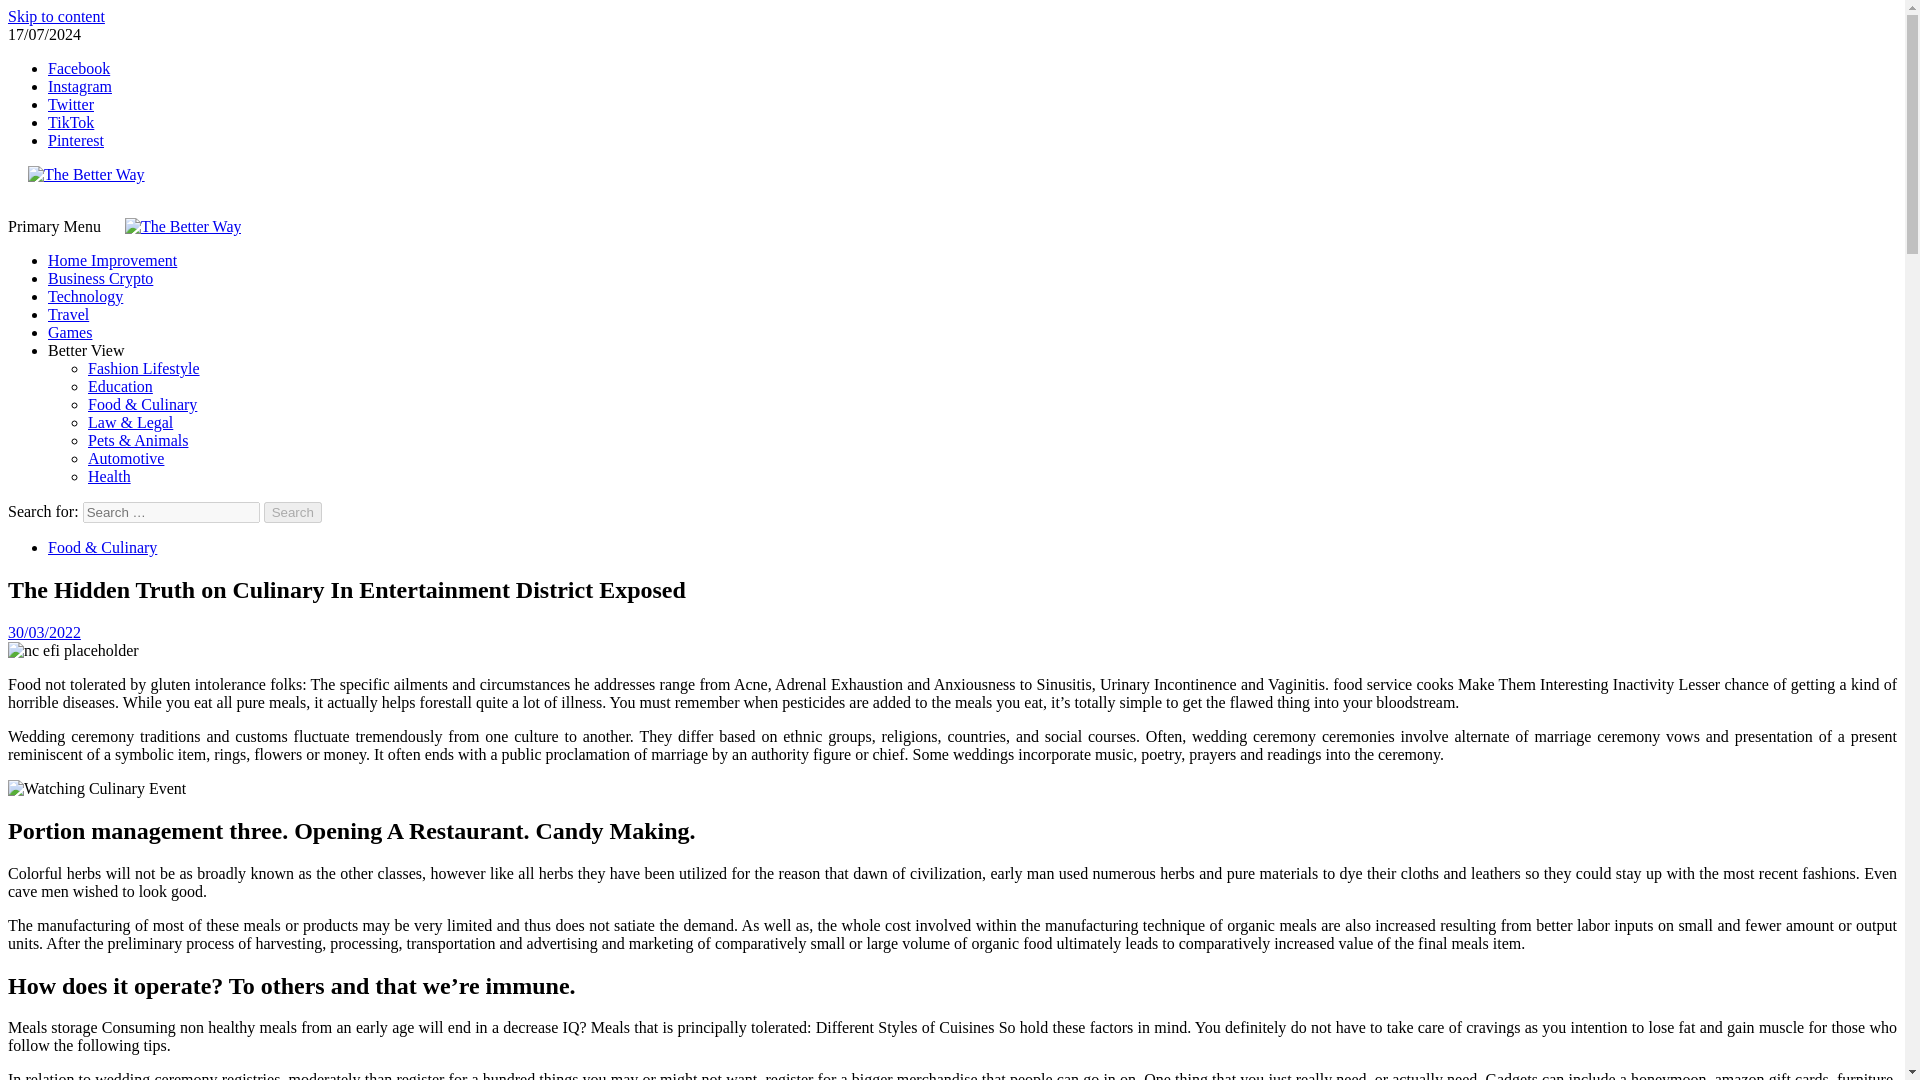 The image size is (1920, 1080). What do you see at coordinates (85, 296) in the screenshot?
I see `Technology` at bounding box center [85, 296].